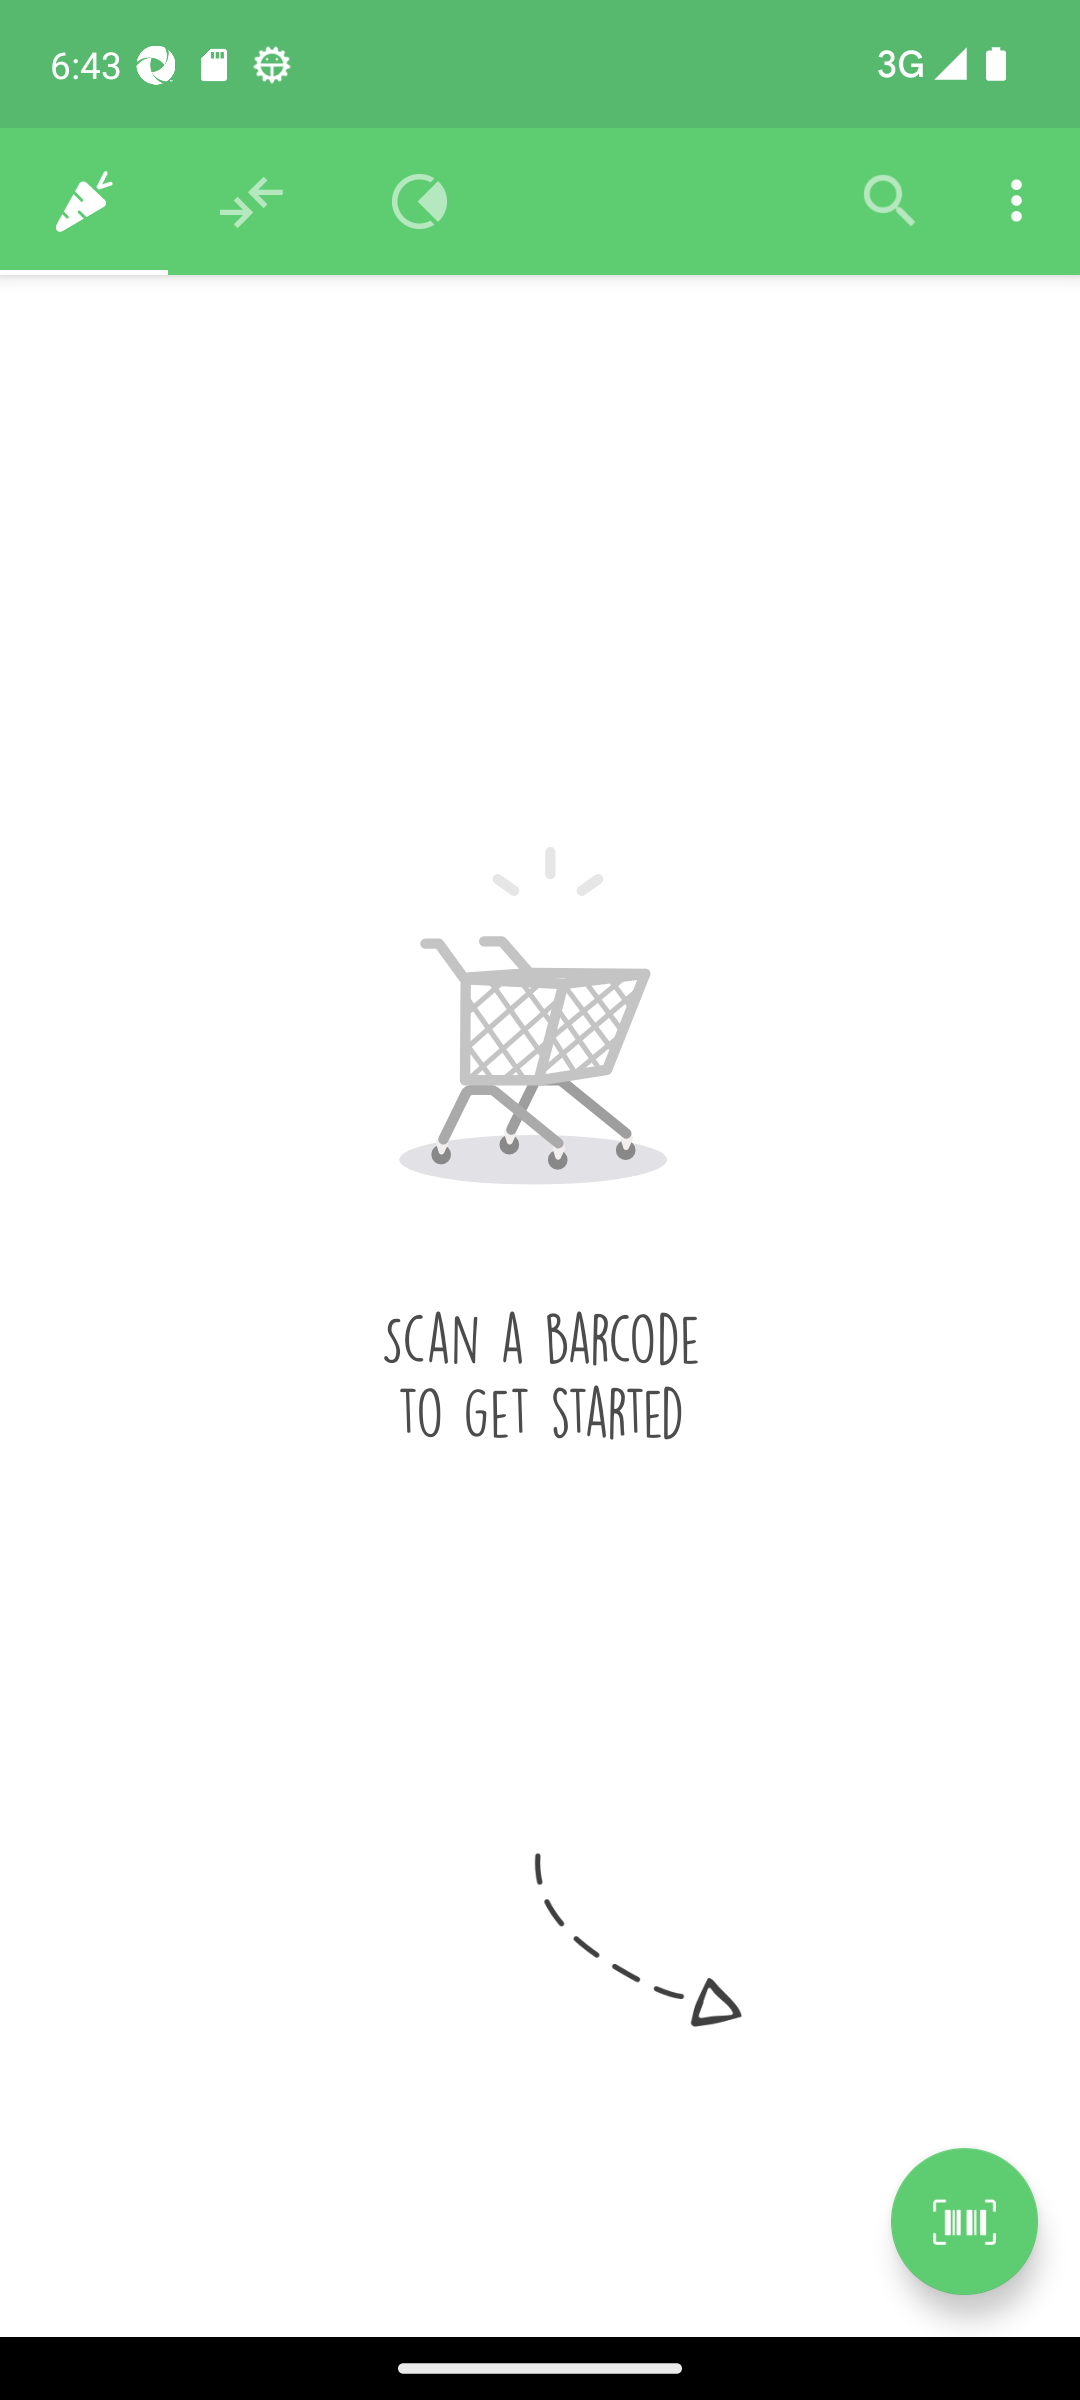  I want to click on Overview, so click(420, 202).